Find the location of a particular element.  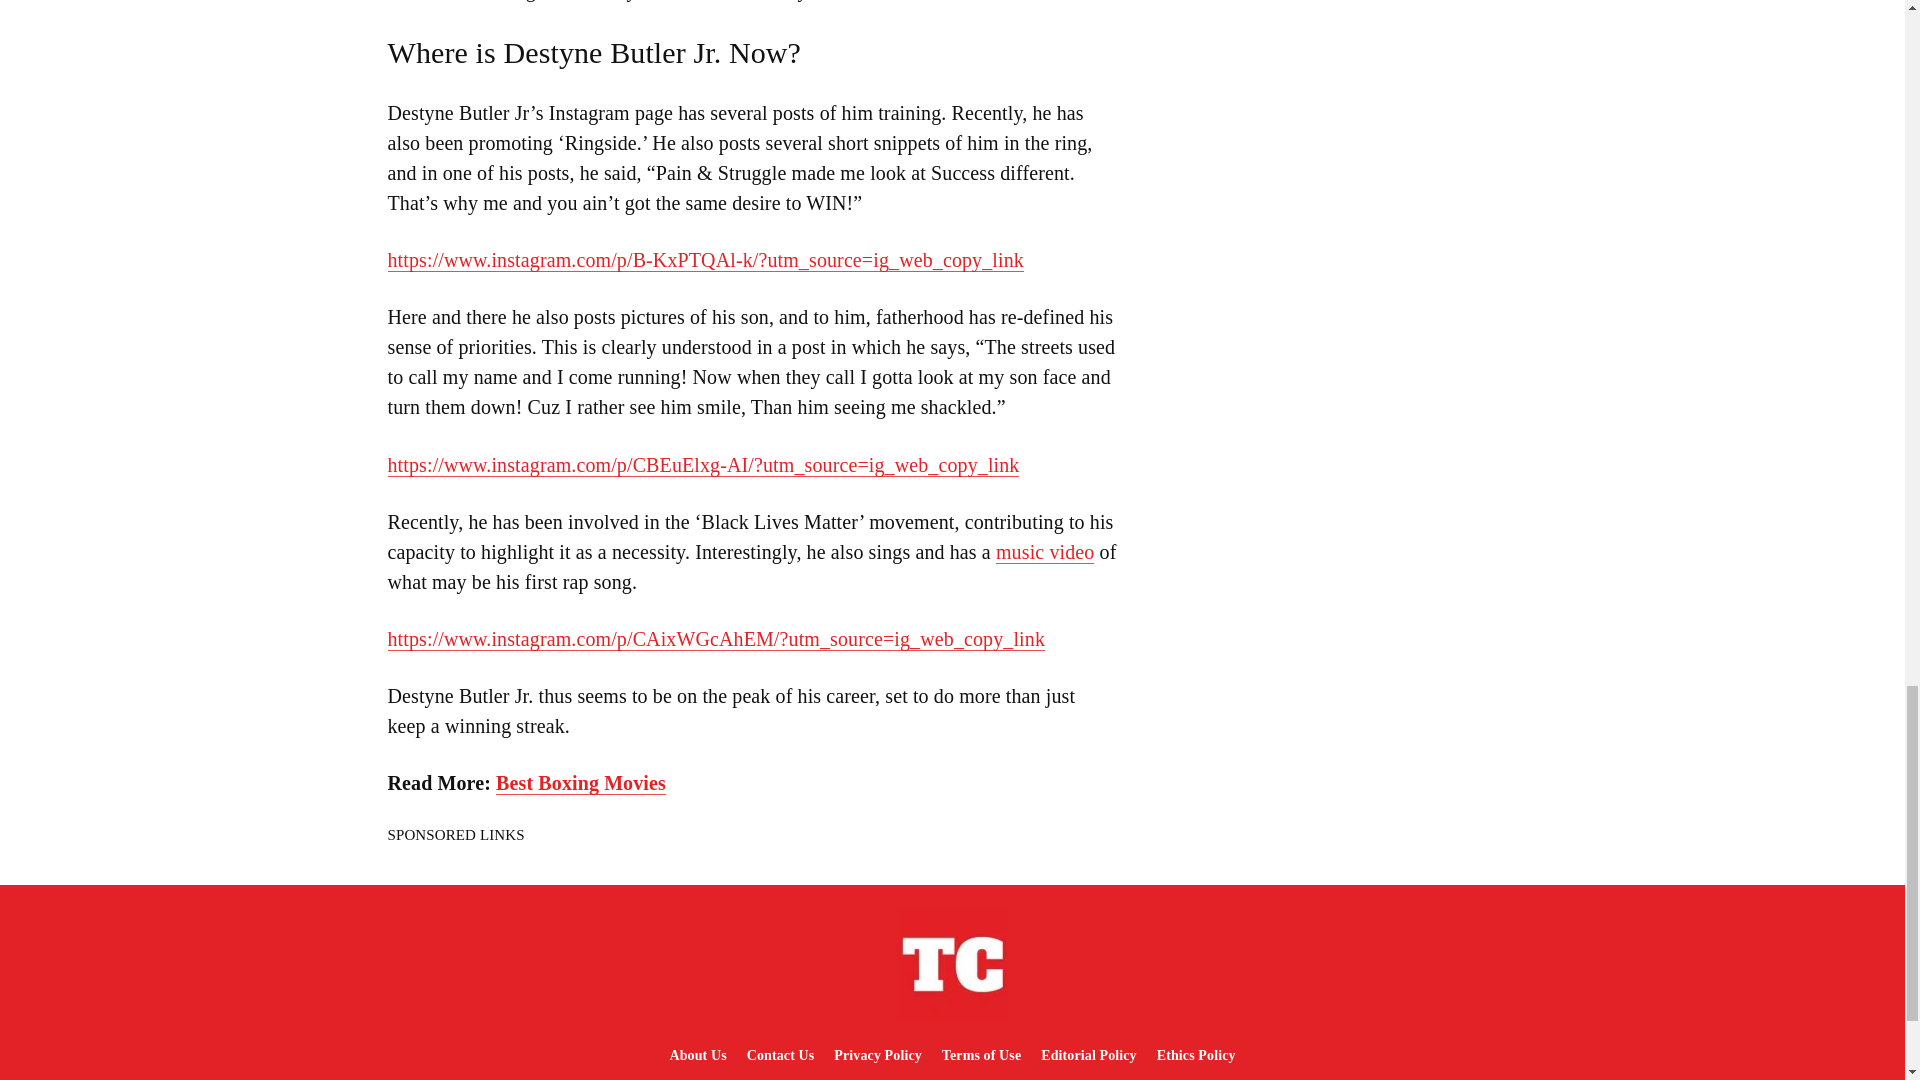

Best Boxing Movies is located at coordinates (580, 783).